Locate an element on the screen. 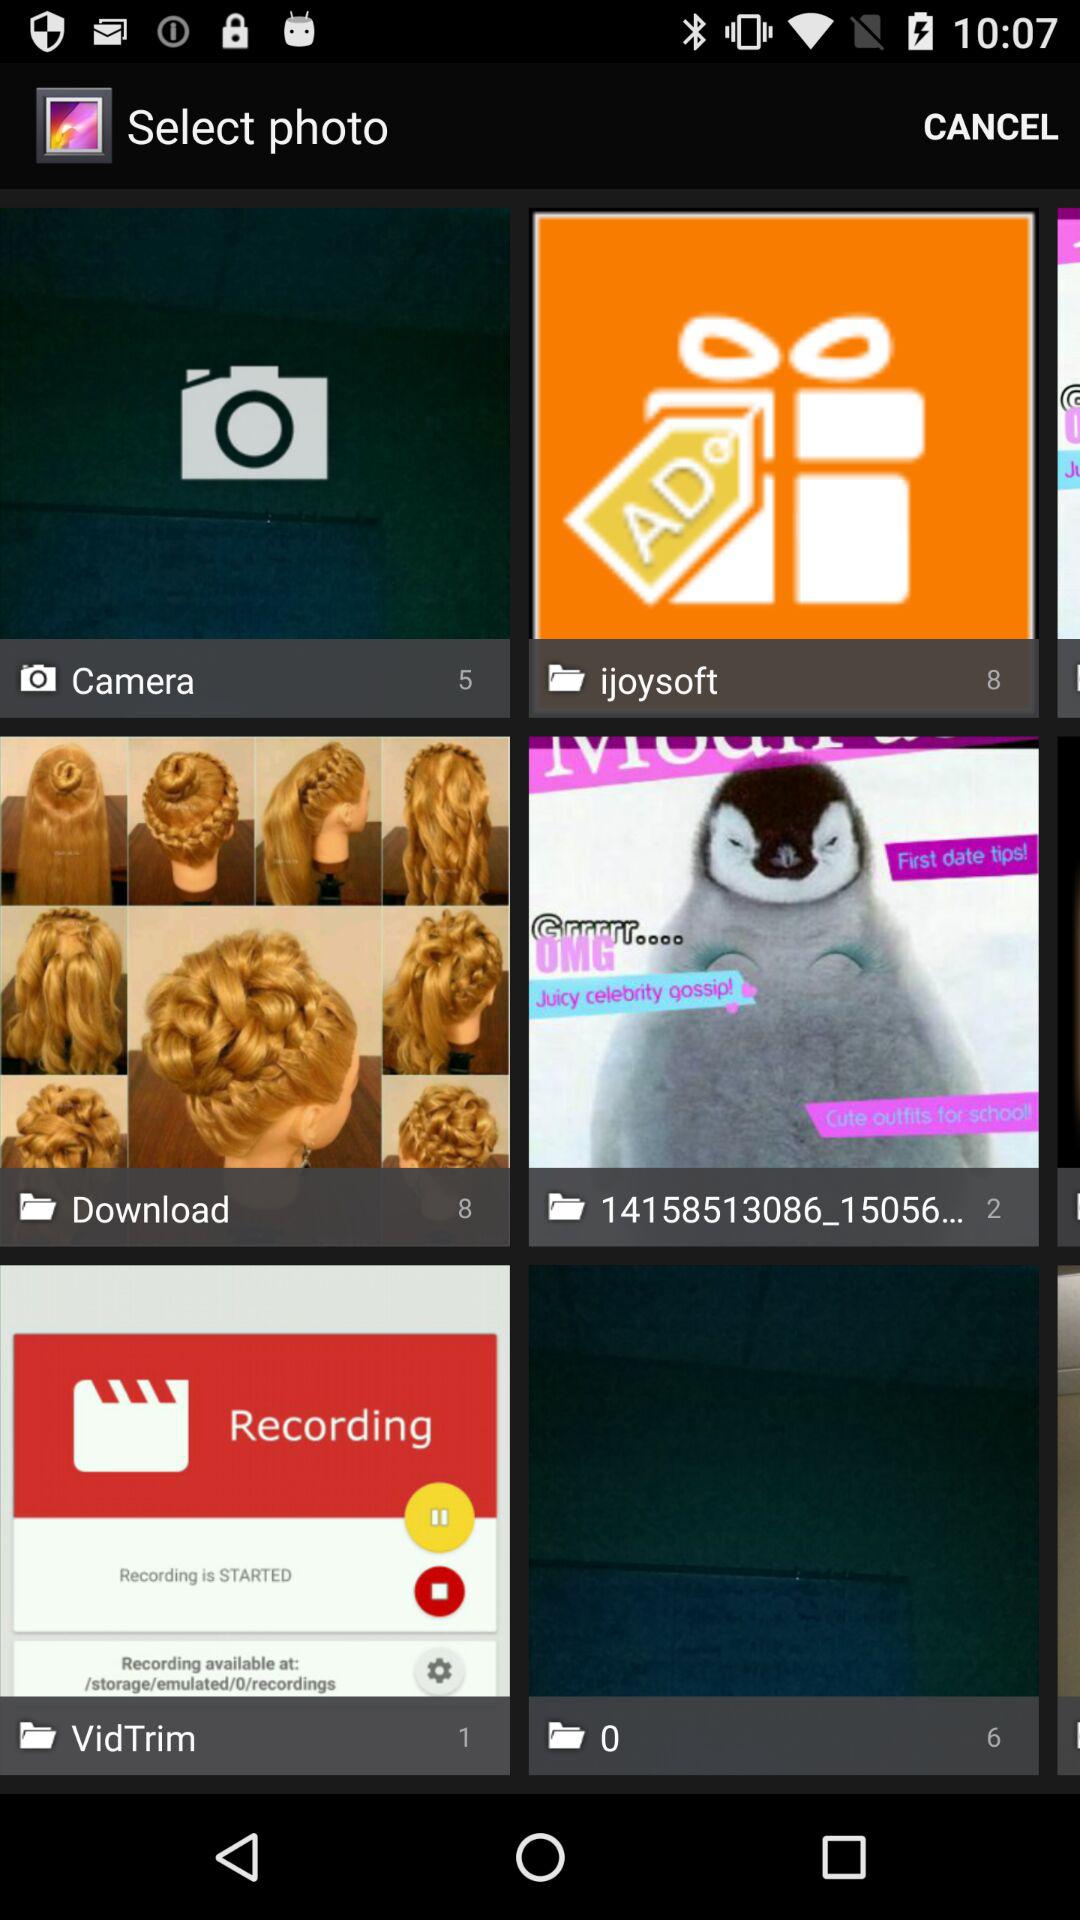  launch icon next to select photo app is located at coordinates (991, 126).